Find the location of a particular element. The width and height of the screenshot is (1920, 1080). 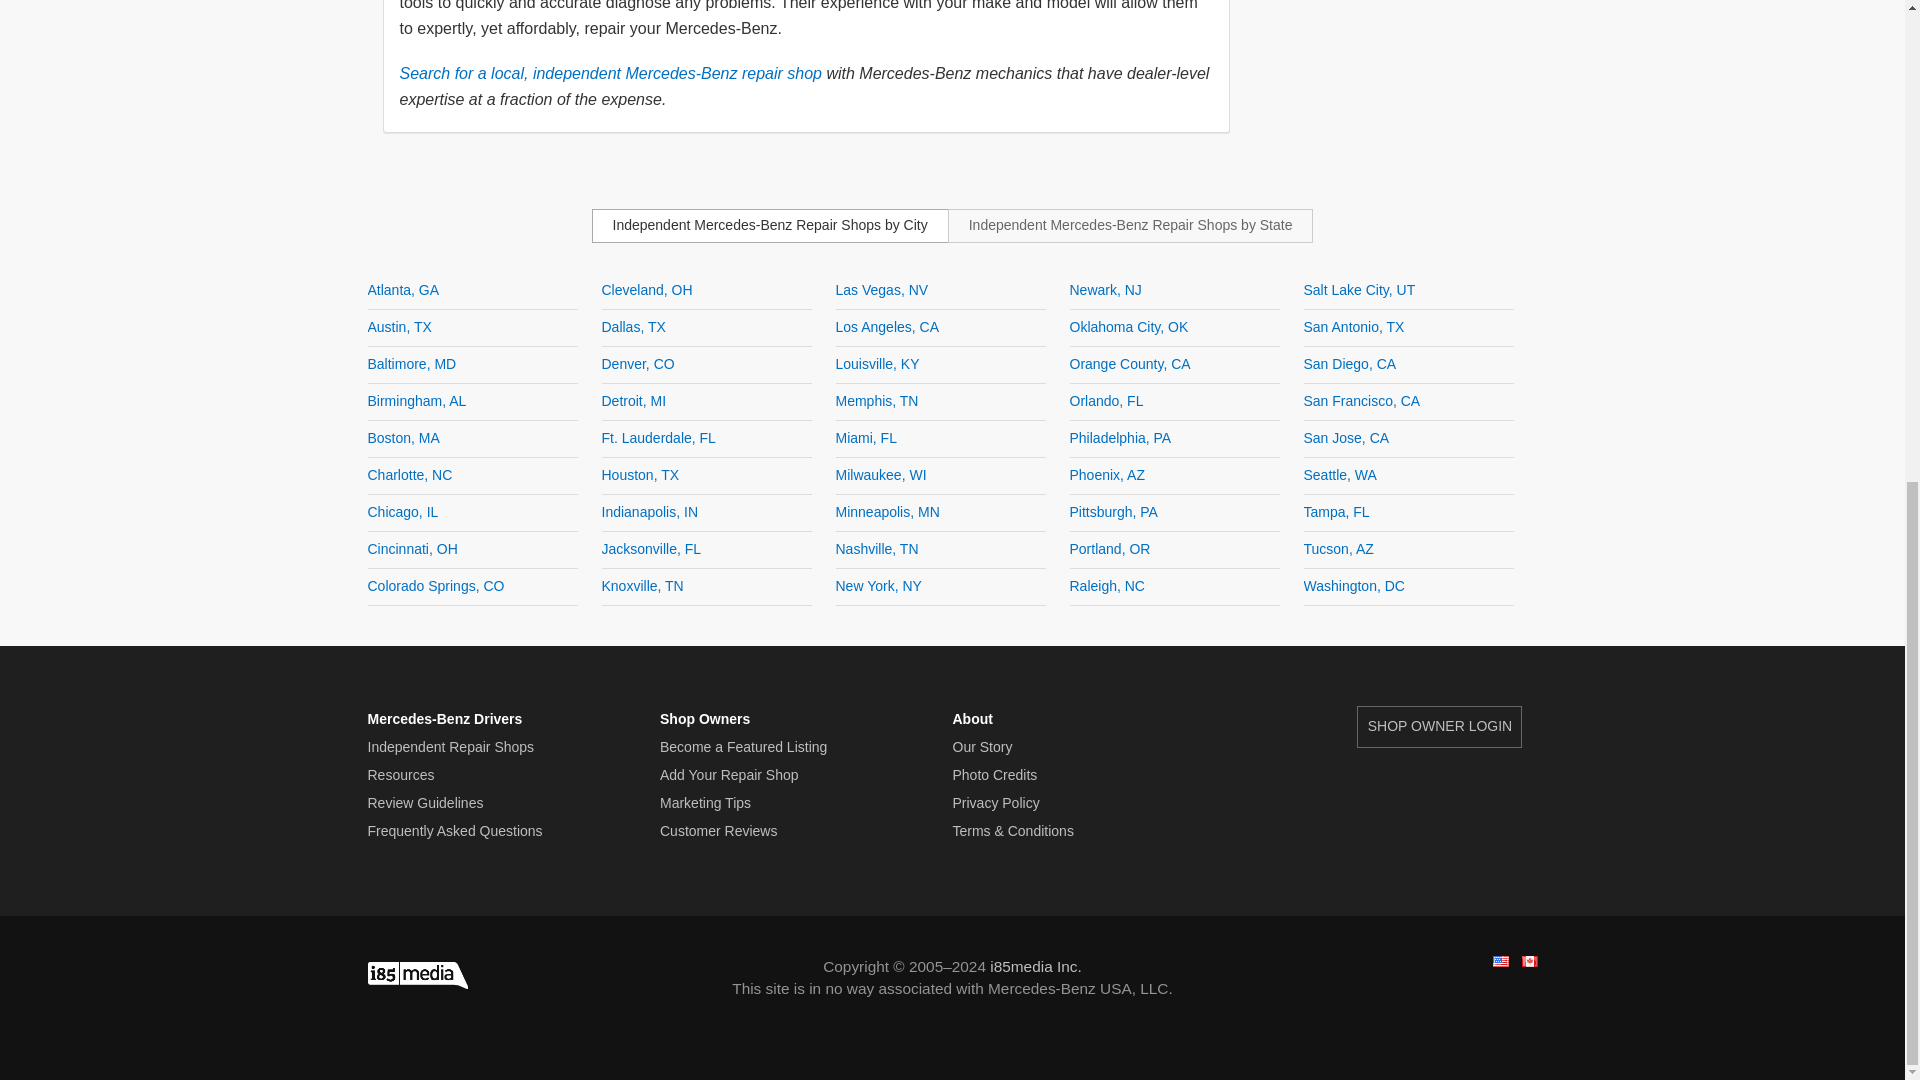

Search for a local, independent Mercedes-Benz repair shop is located at coordinates (610, 73).